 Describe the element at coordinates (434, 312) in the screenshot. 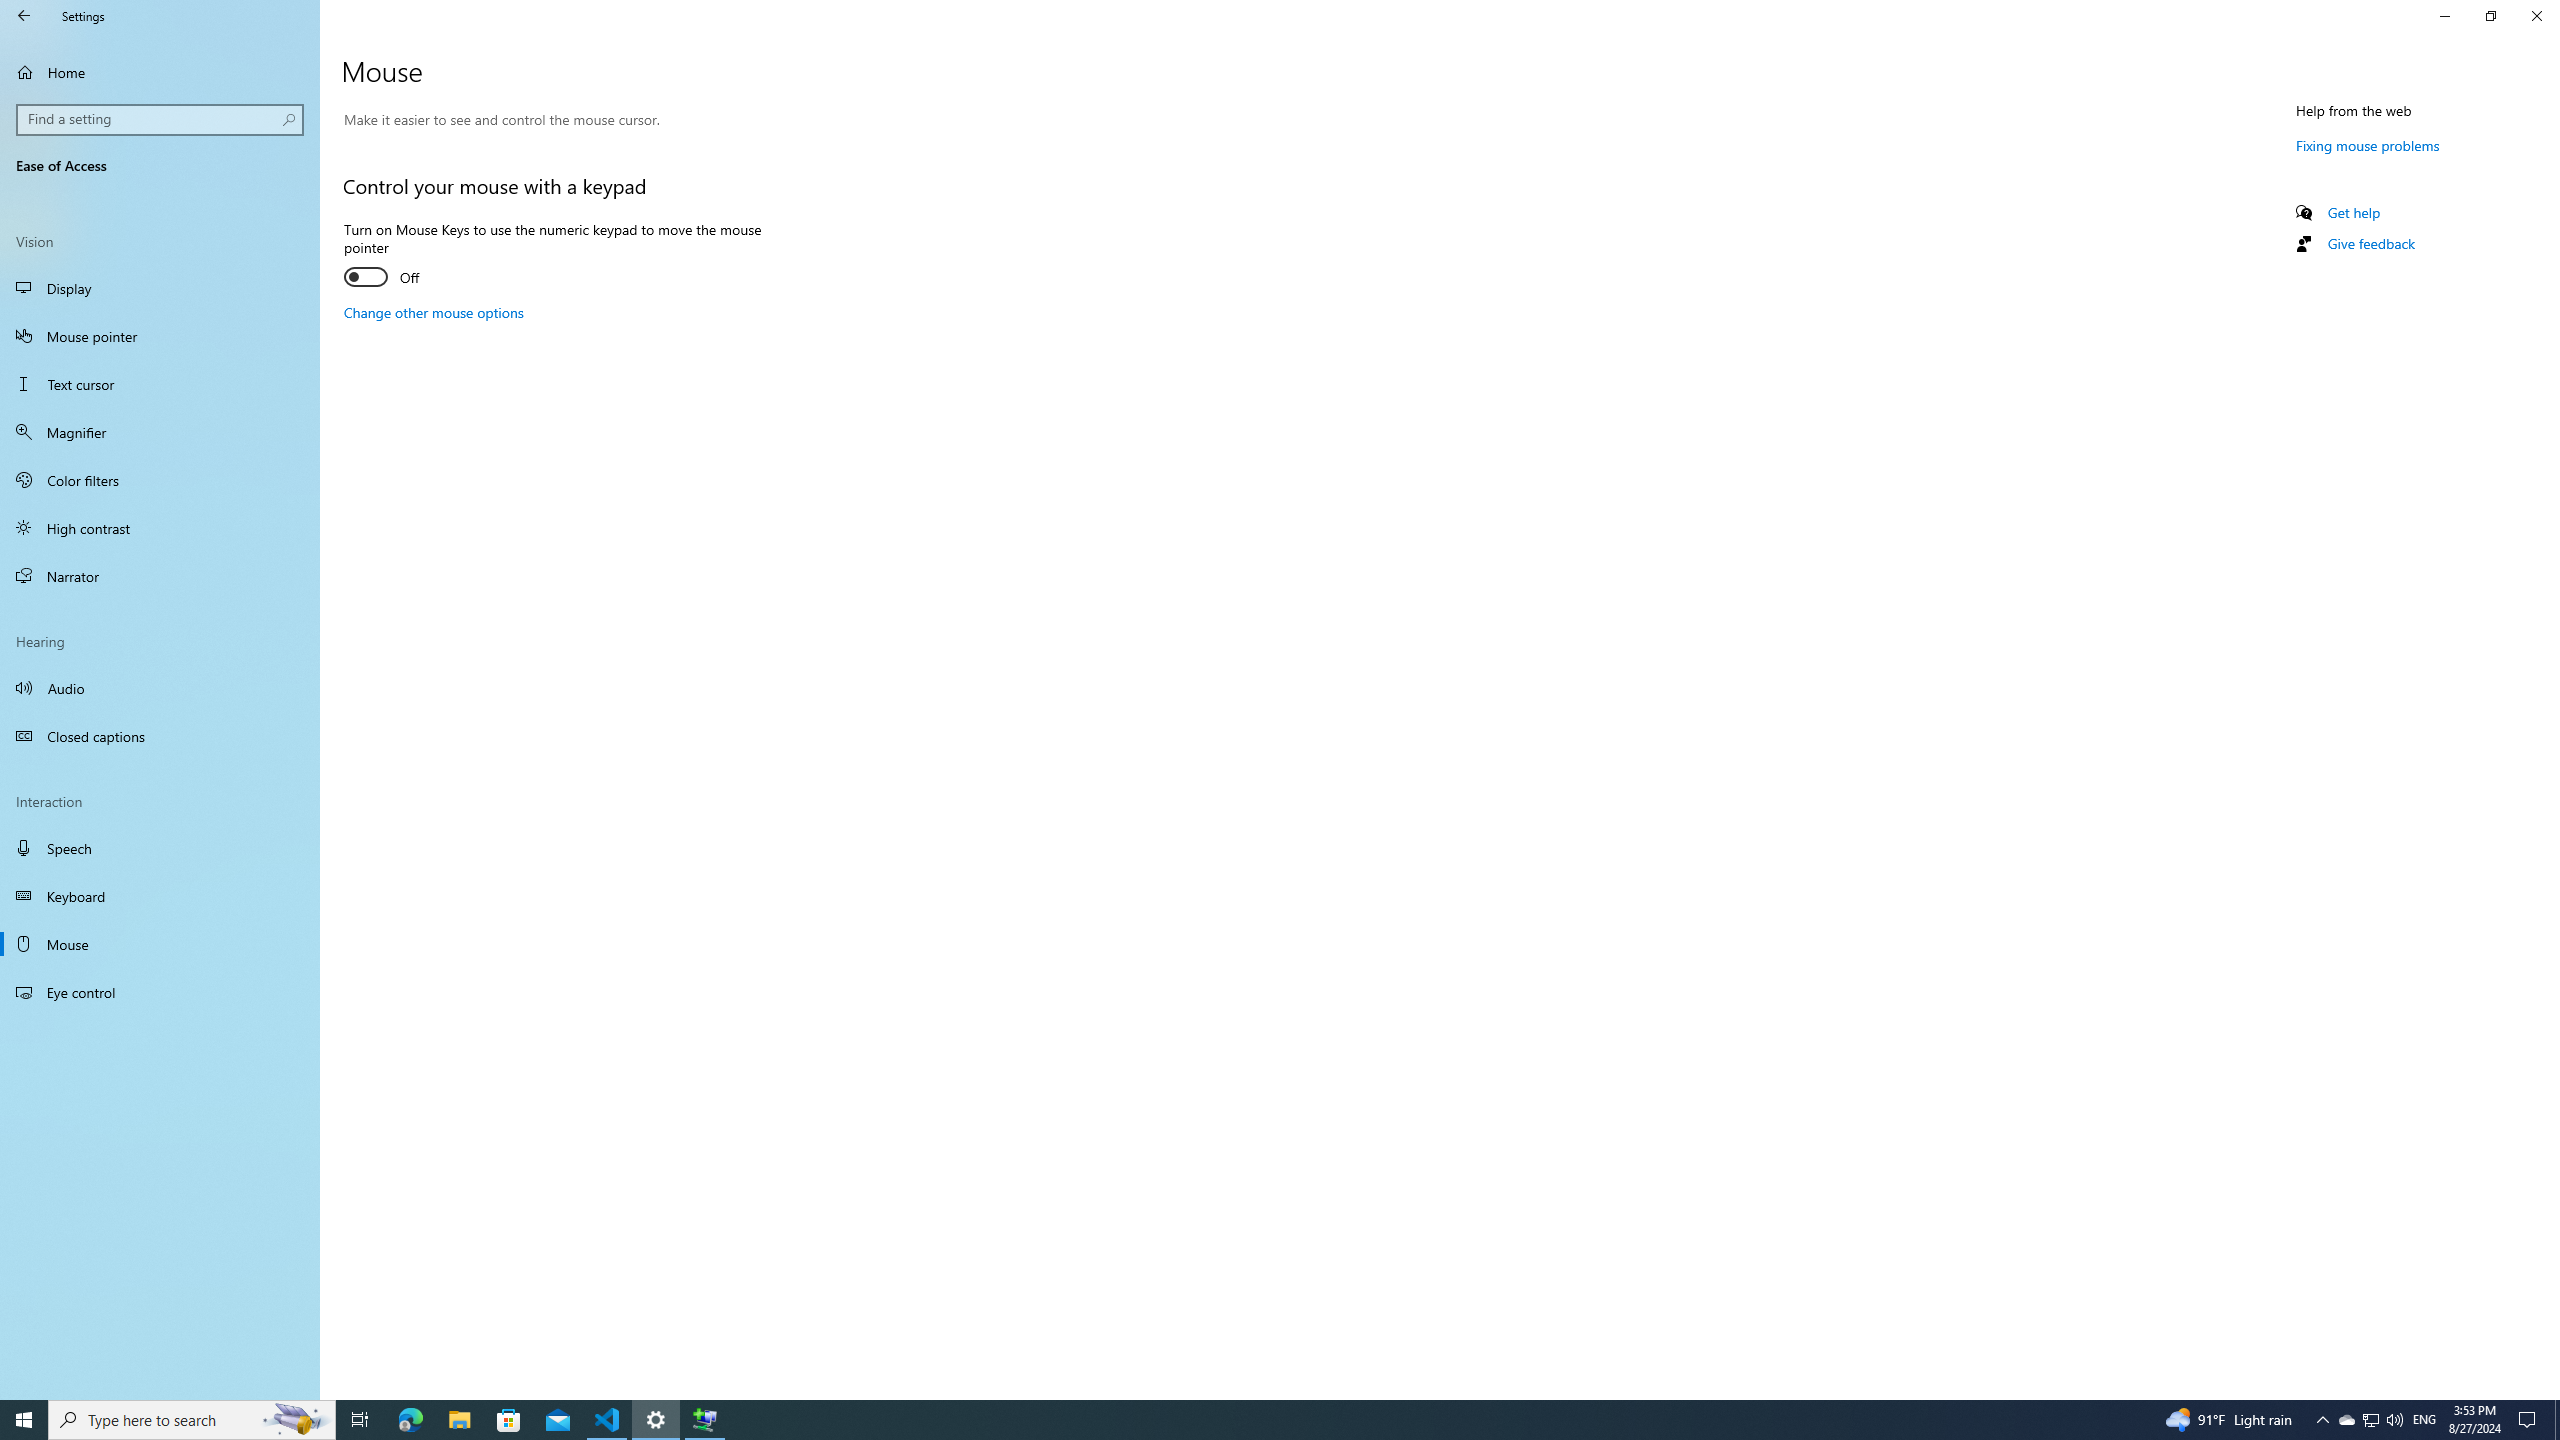

I see `Change other mouse options` at that location.